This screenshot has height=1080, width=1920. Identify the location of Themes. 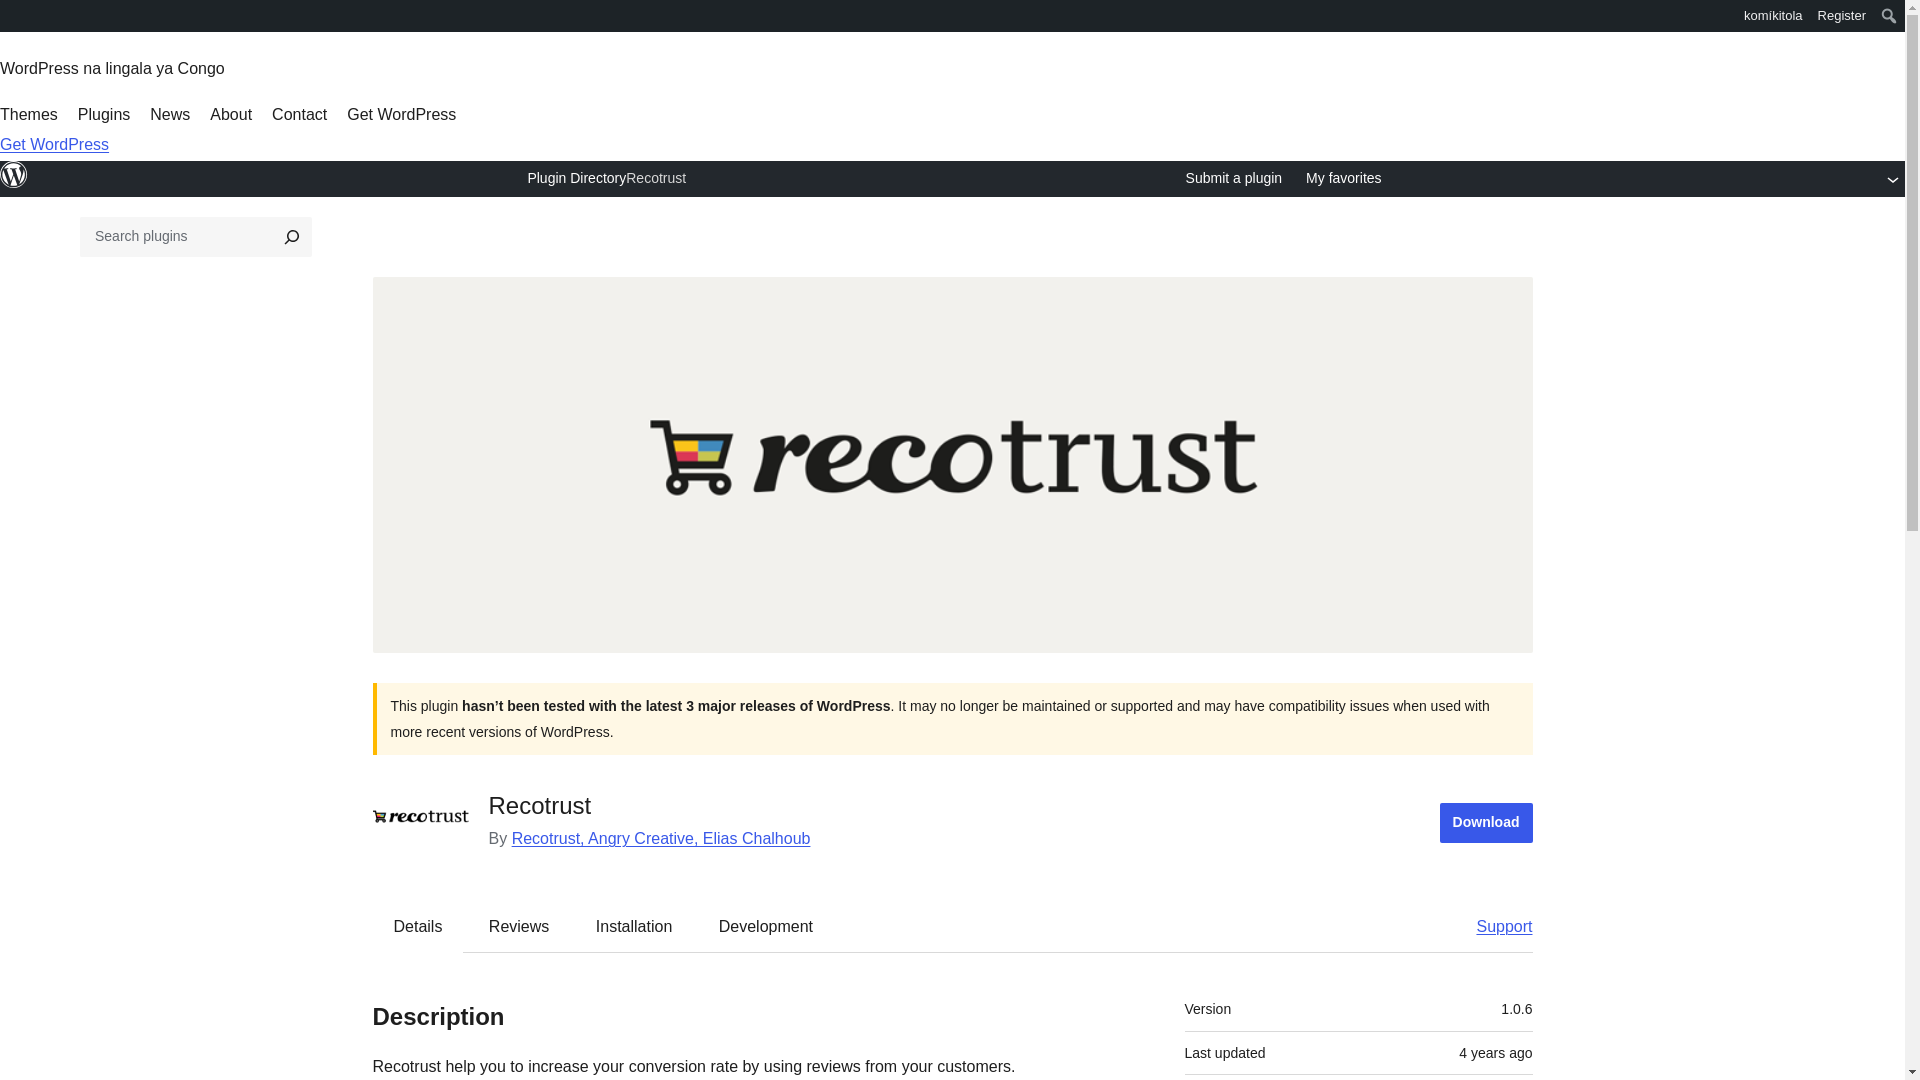
(28, 114).